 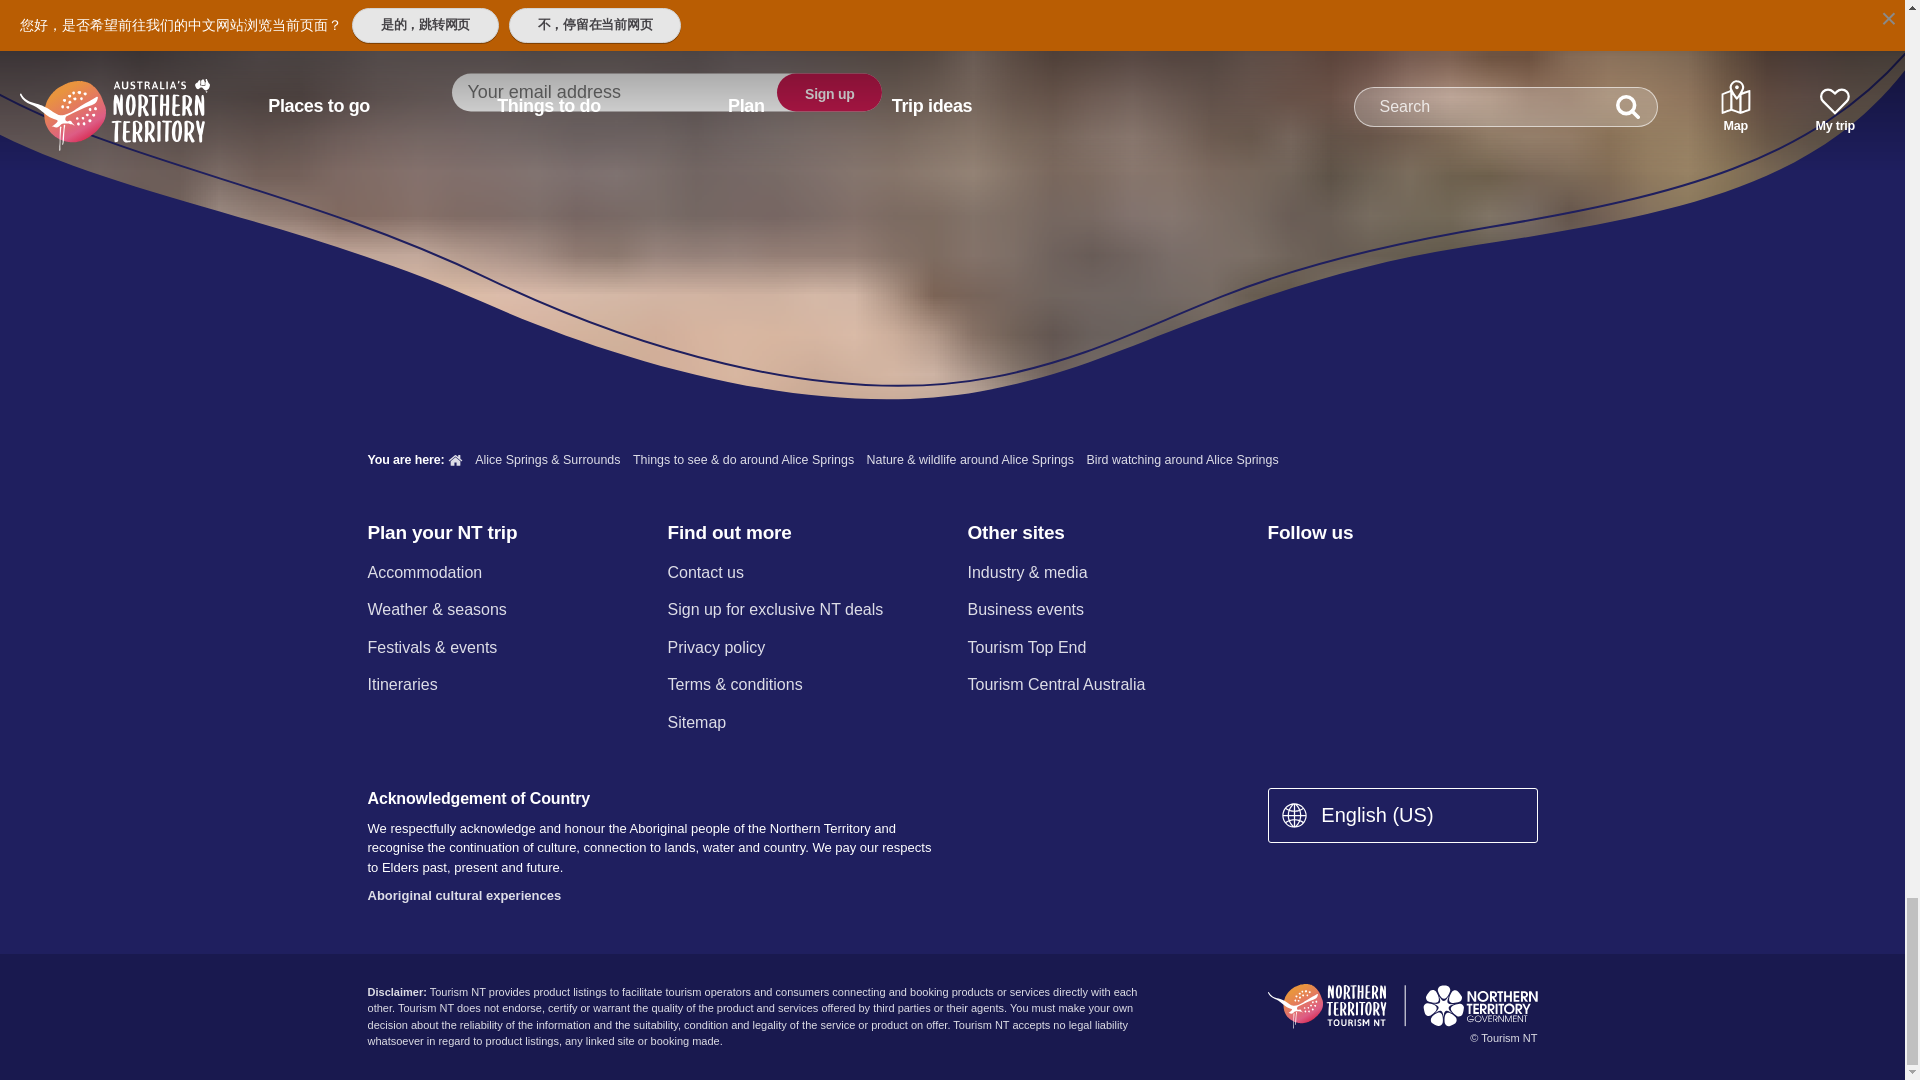 What do you see at coordinates (1436, 574) in the screenshot?
I see `YouTube` at bounding box center [1436, 574].